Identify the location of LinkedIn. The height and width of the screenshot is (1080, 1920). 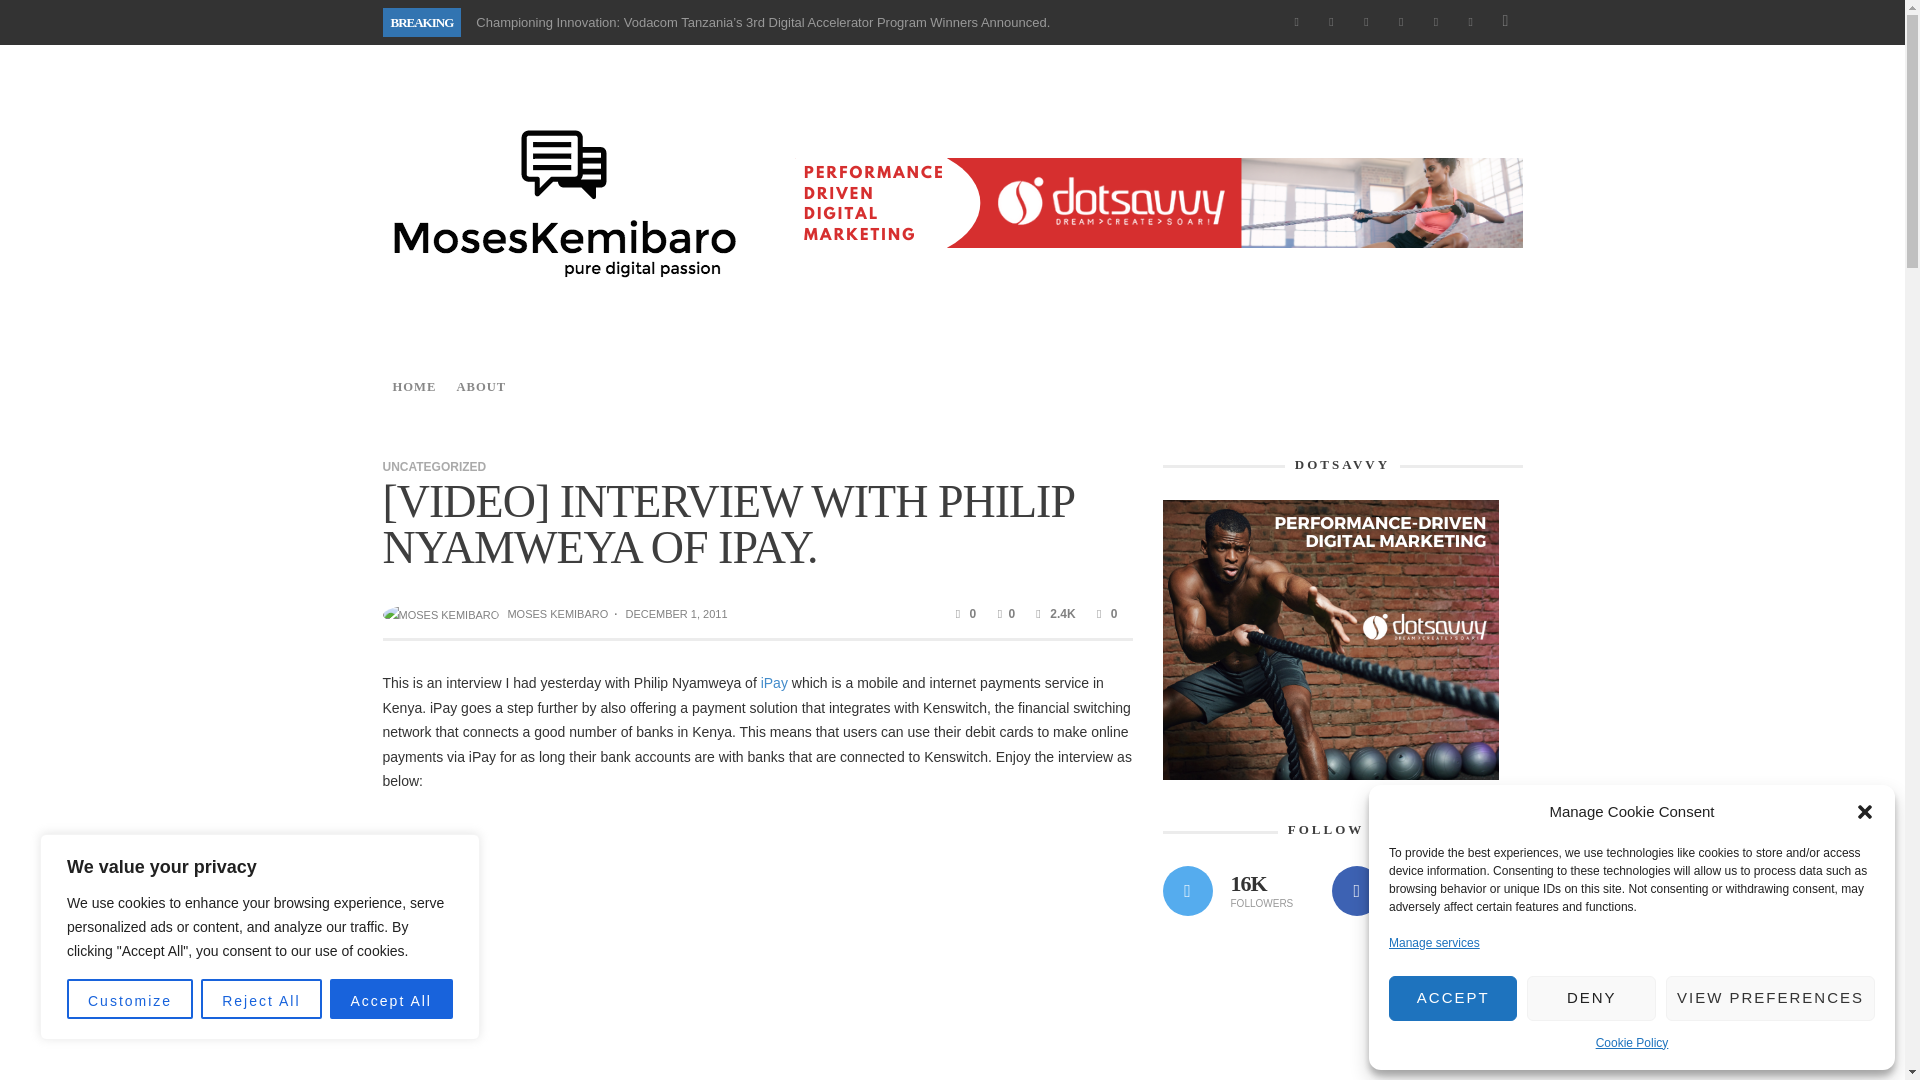
(1401, 22).